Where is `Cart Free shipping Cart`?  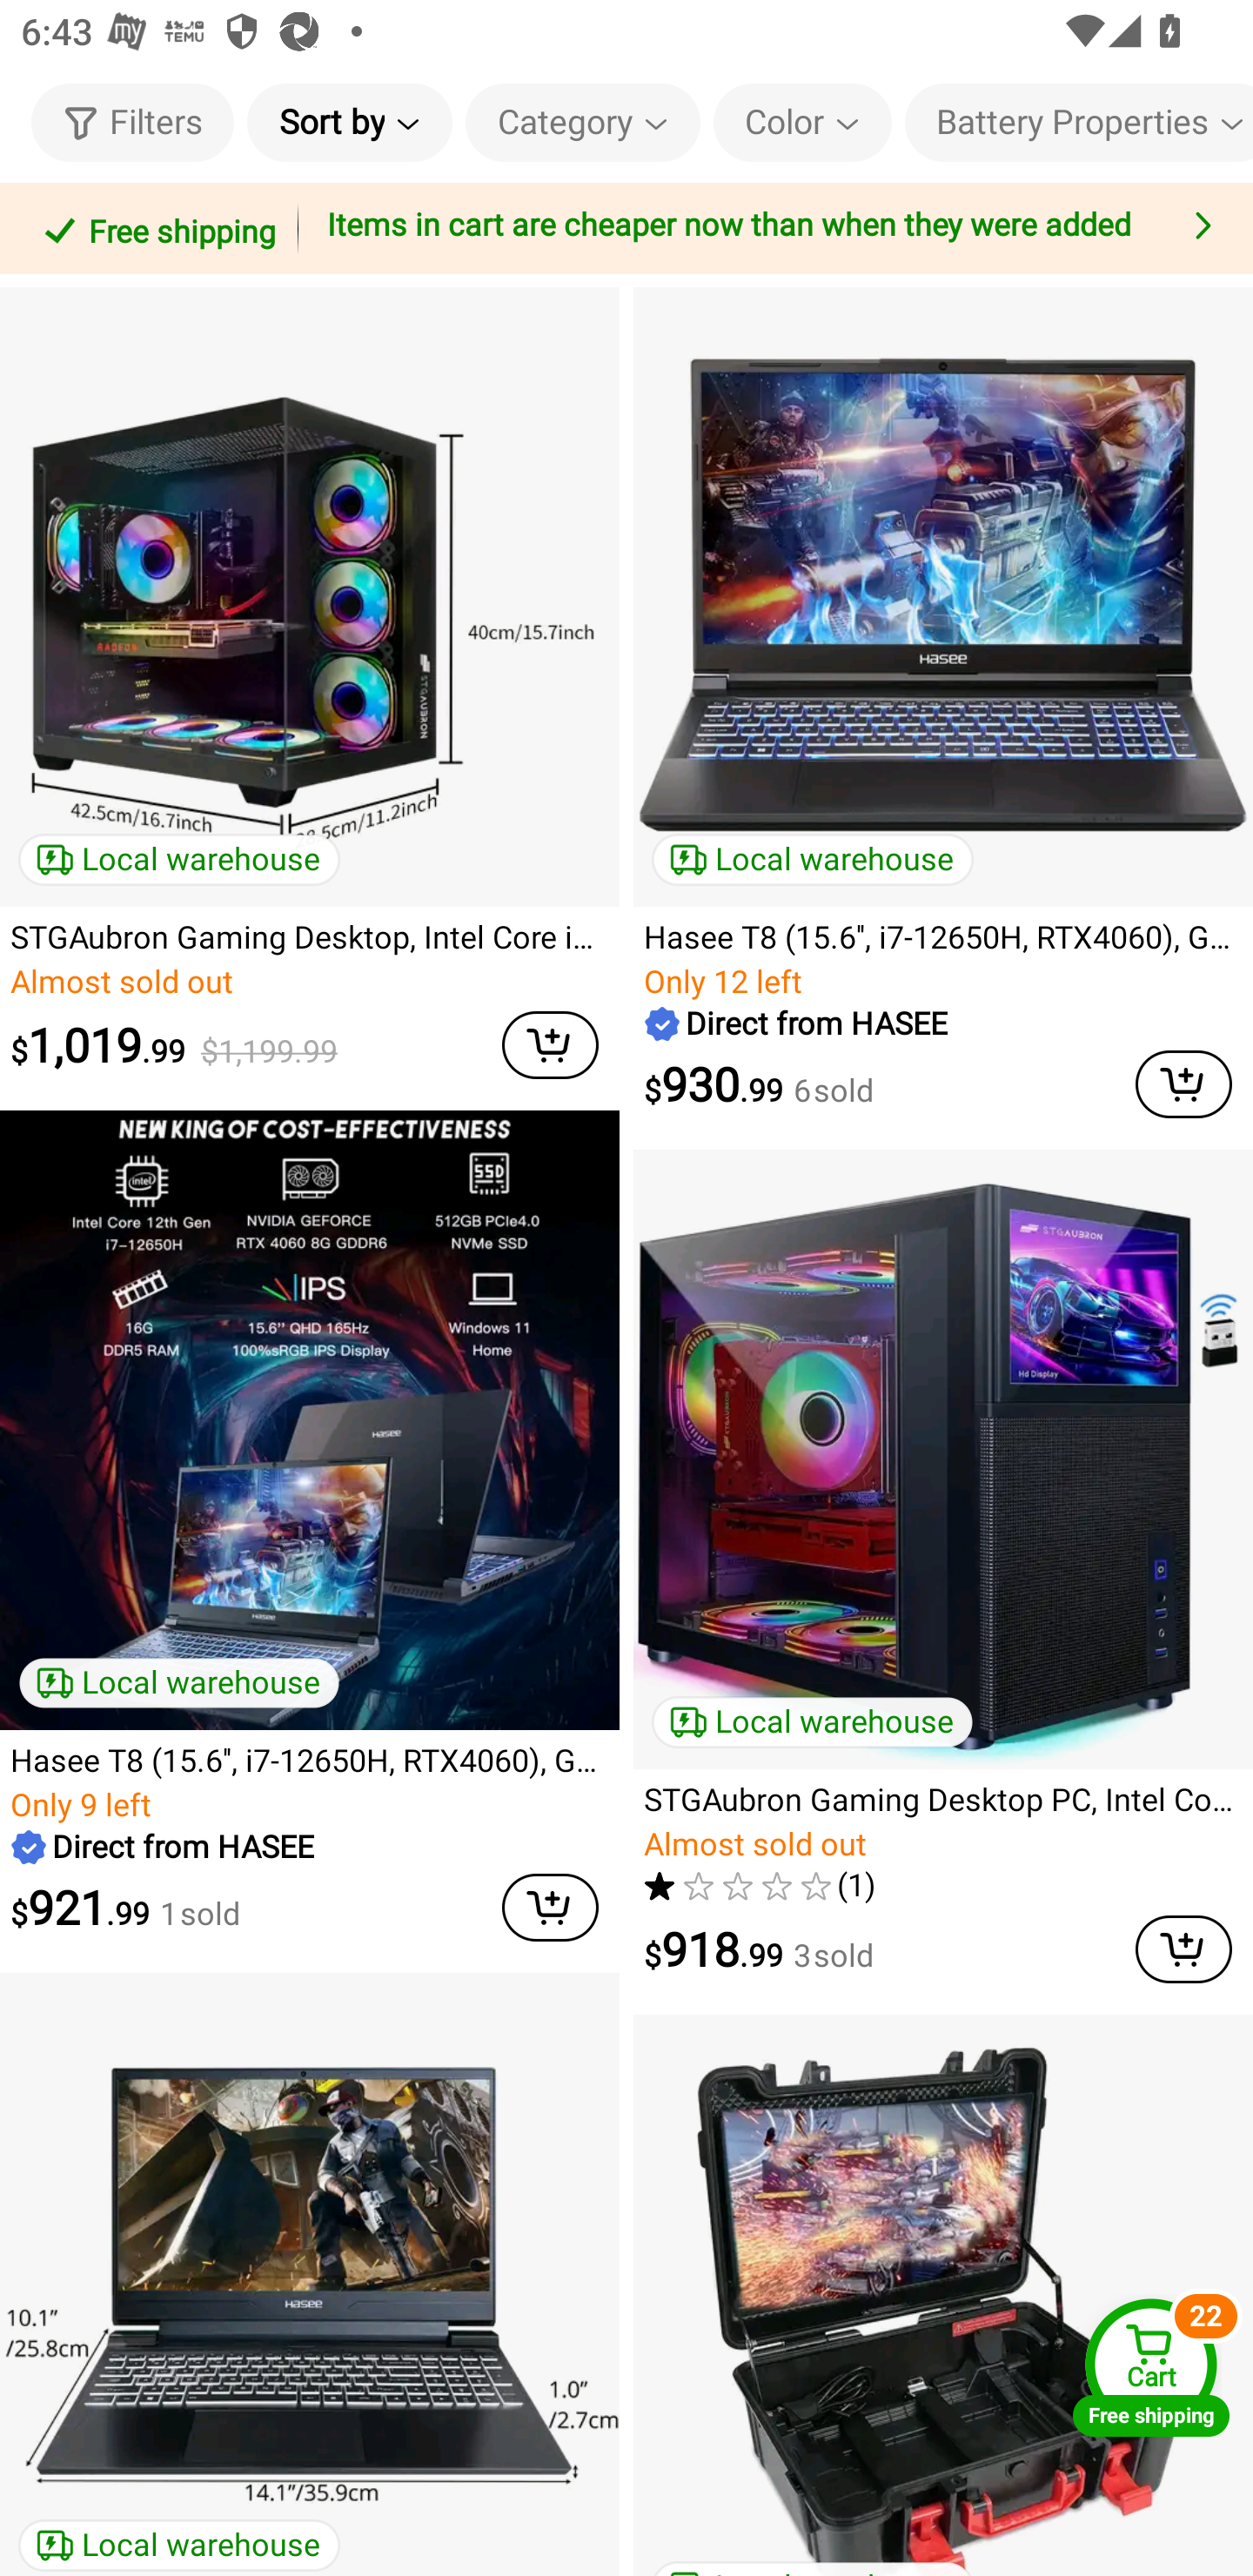
Cart Free shipping Cart is located at coordinates (1151, 2367).